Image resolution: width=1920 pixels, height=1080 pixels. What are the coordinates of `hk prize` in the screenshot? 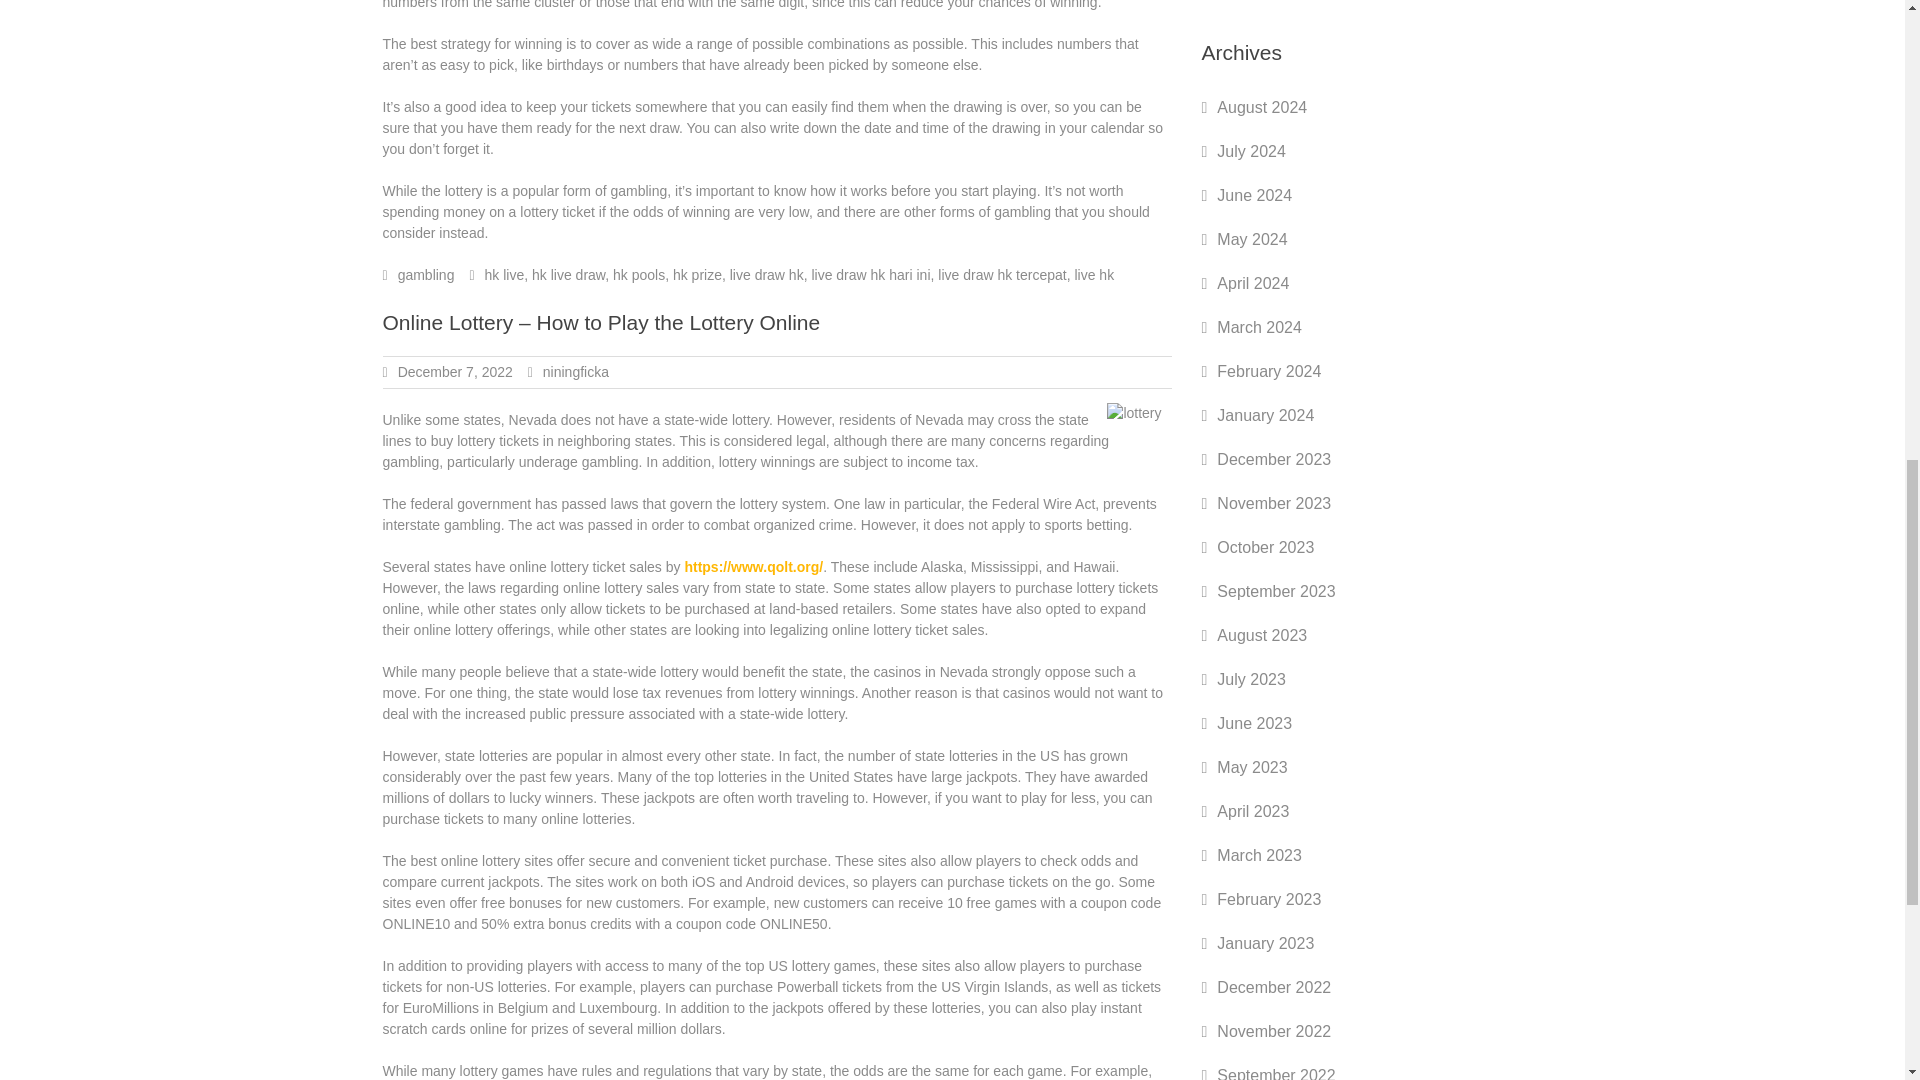 It's located at (697, 274).